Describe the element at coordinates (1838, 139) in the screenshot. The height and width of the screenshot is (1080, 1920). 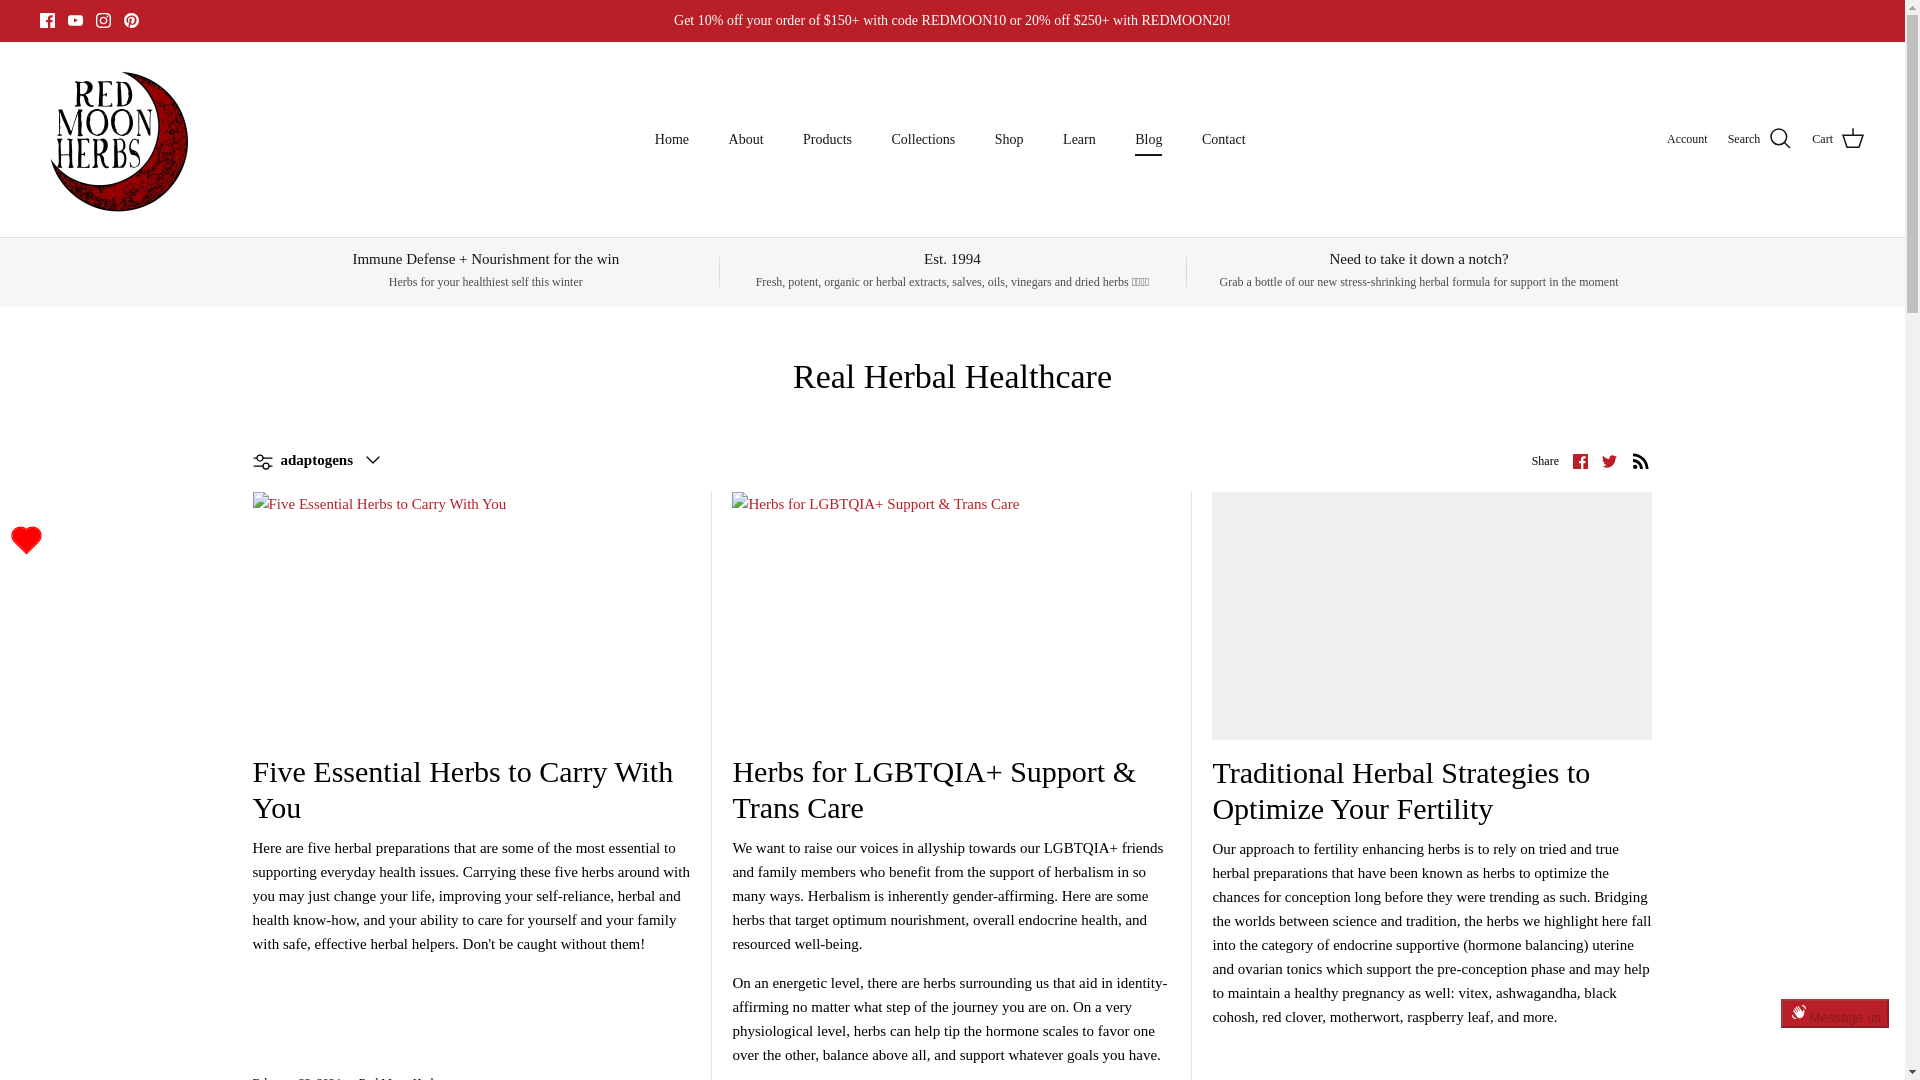
I see `Cart` at that location.